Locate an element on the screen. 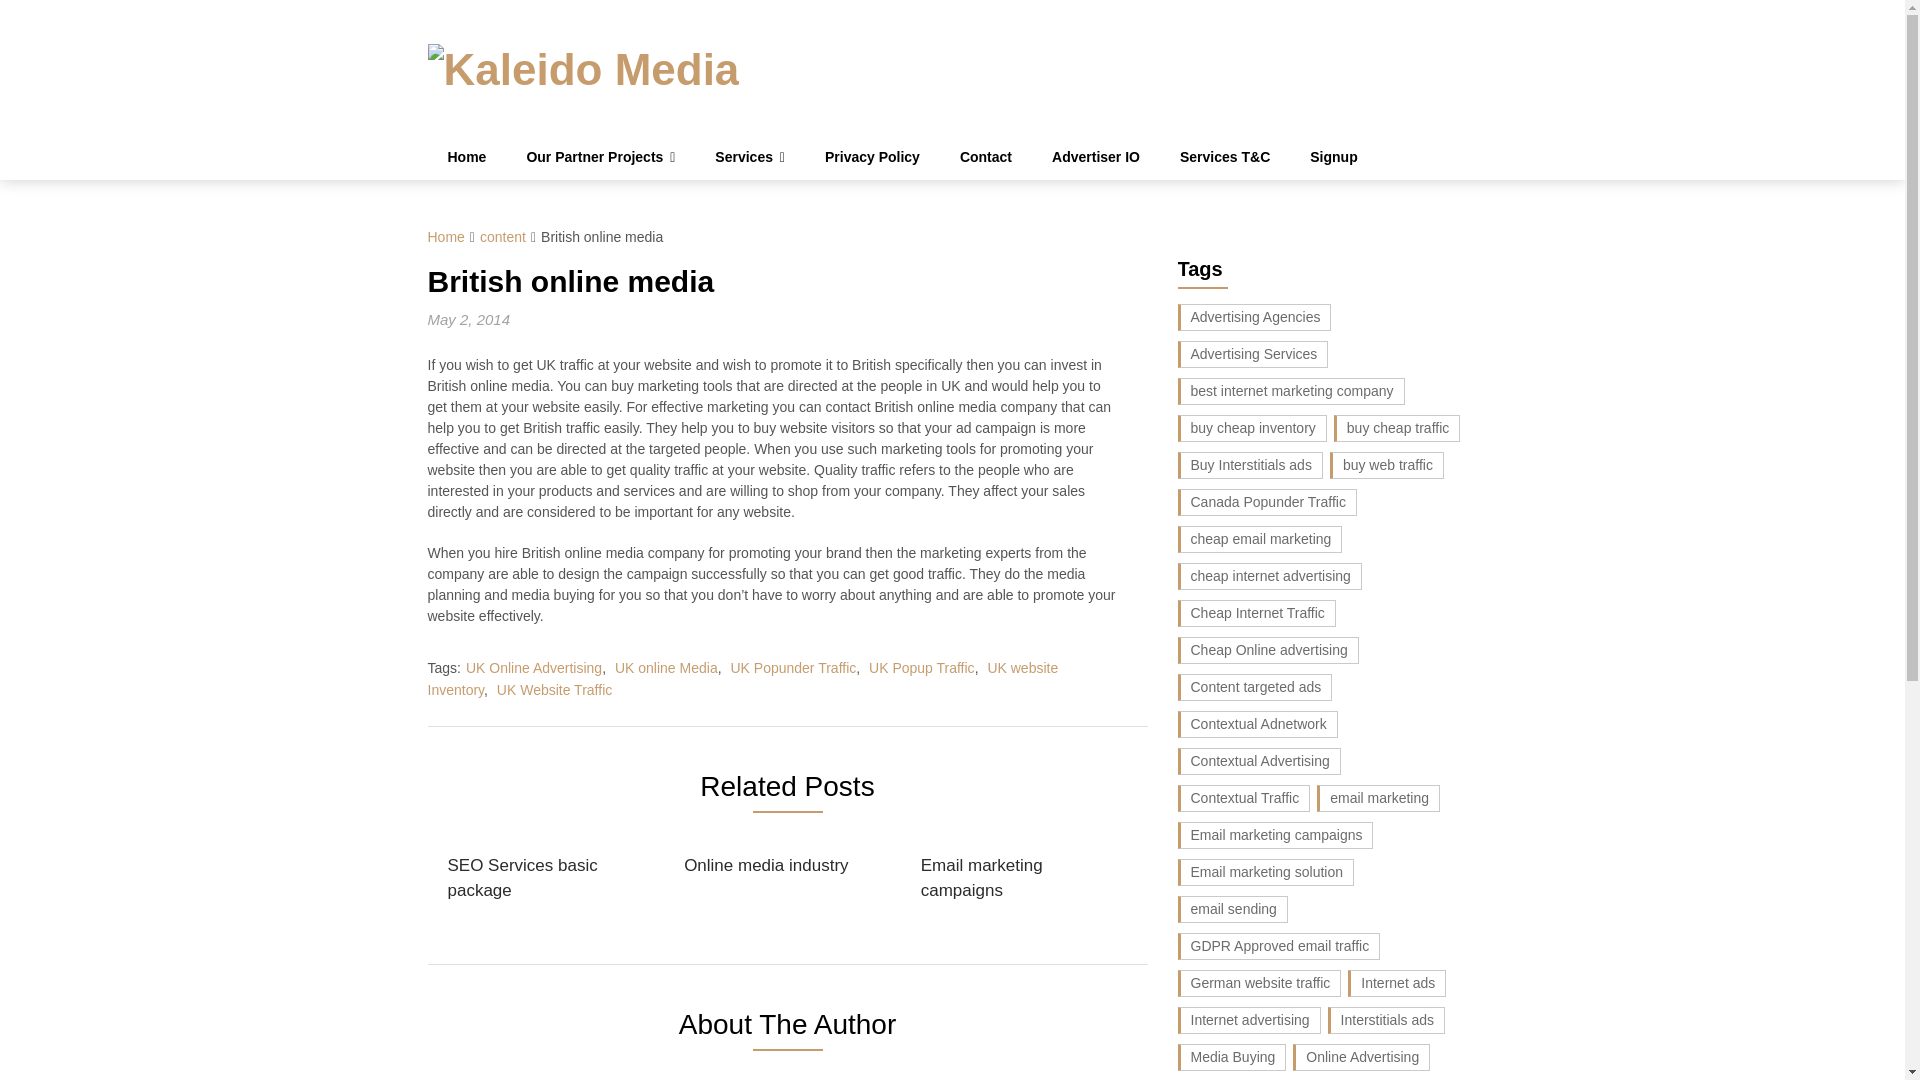  Home is located at coordinates (467, 158).